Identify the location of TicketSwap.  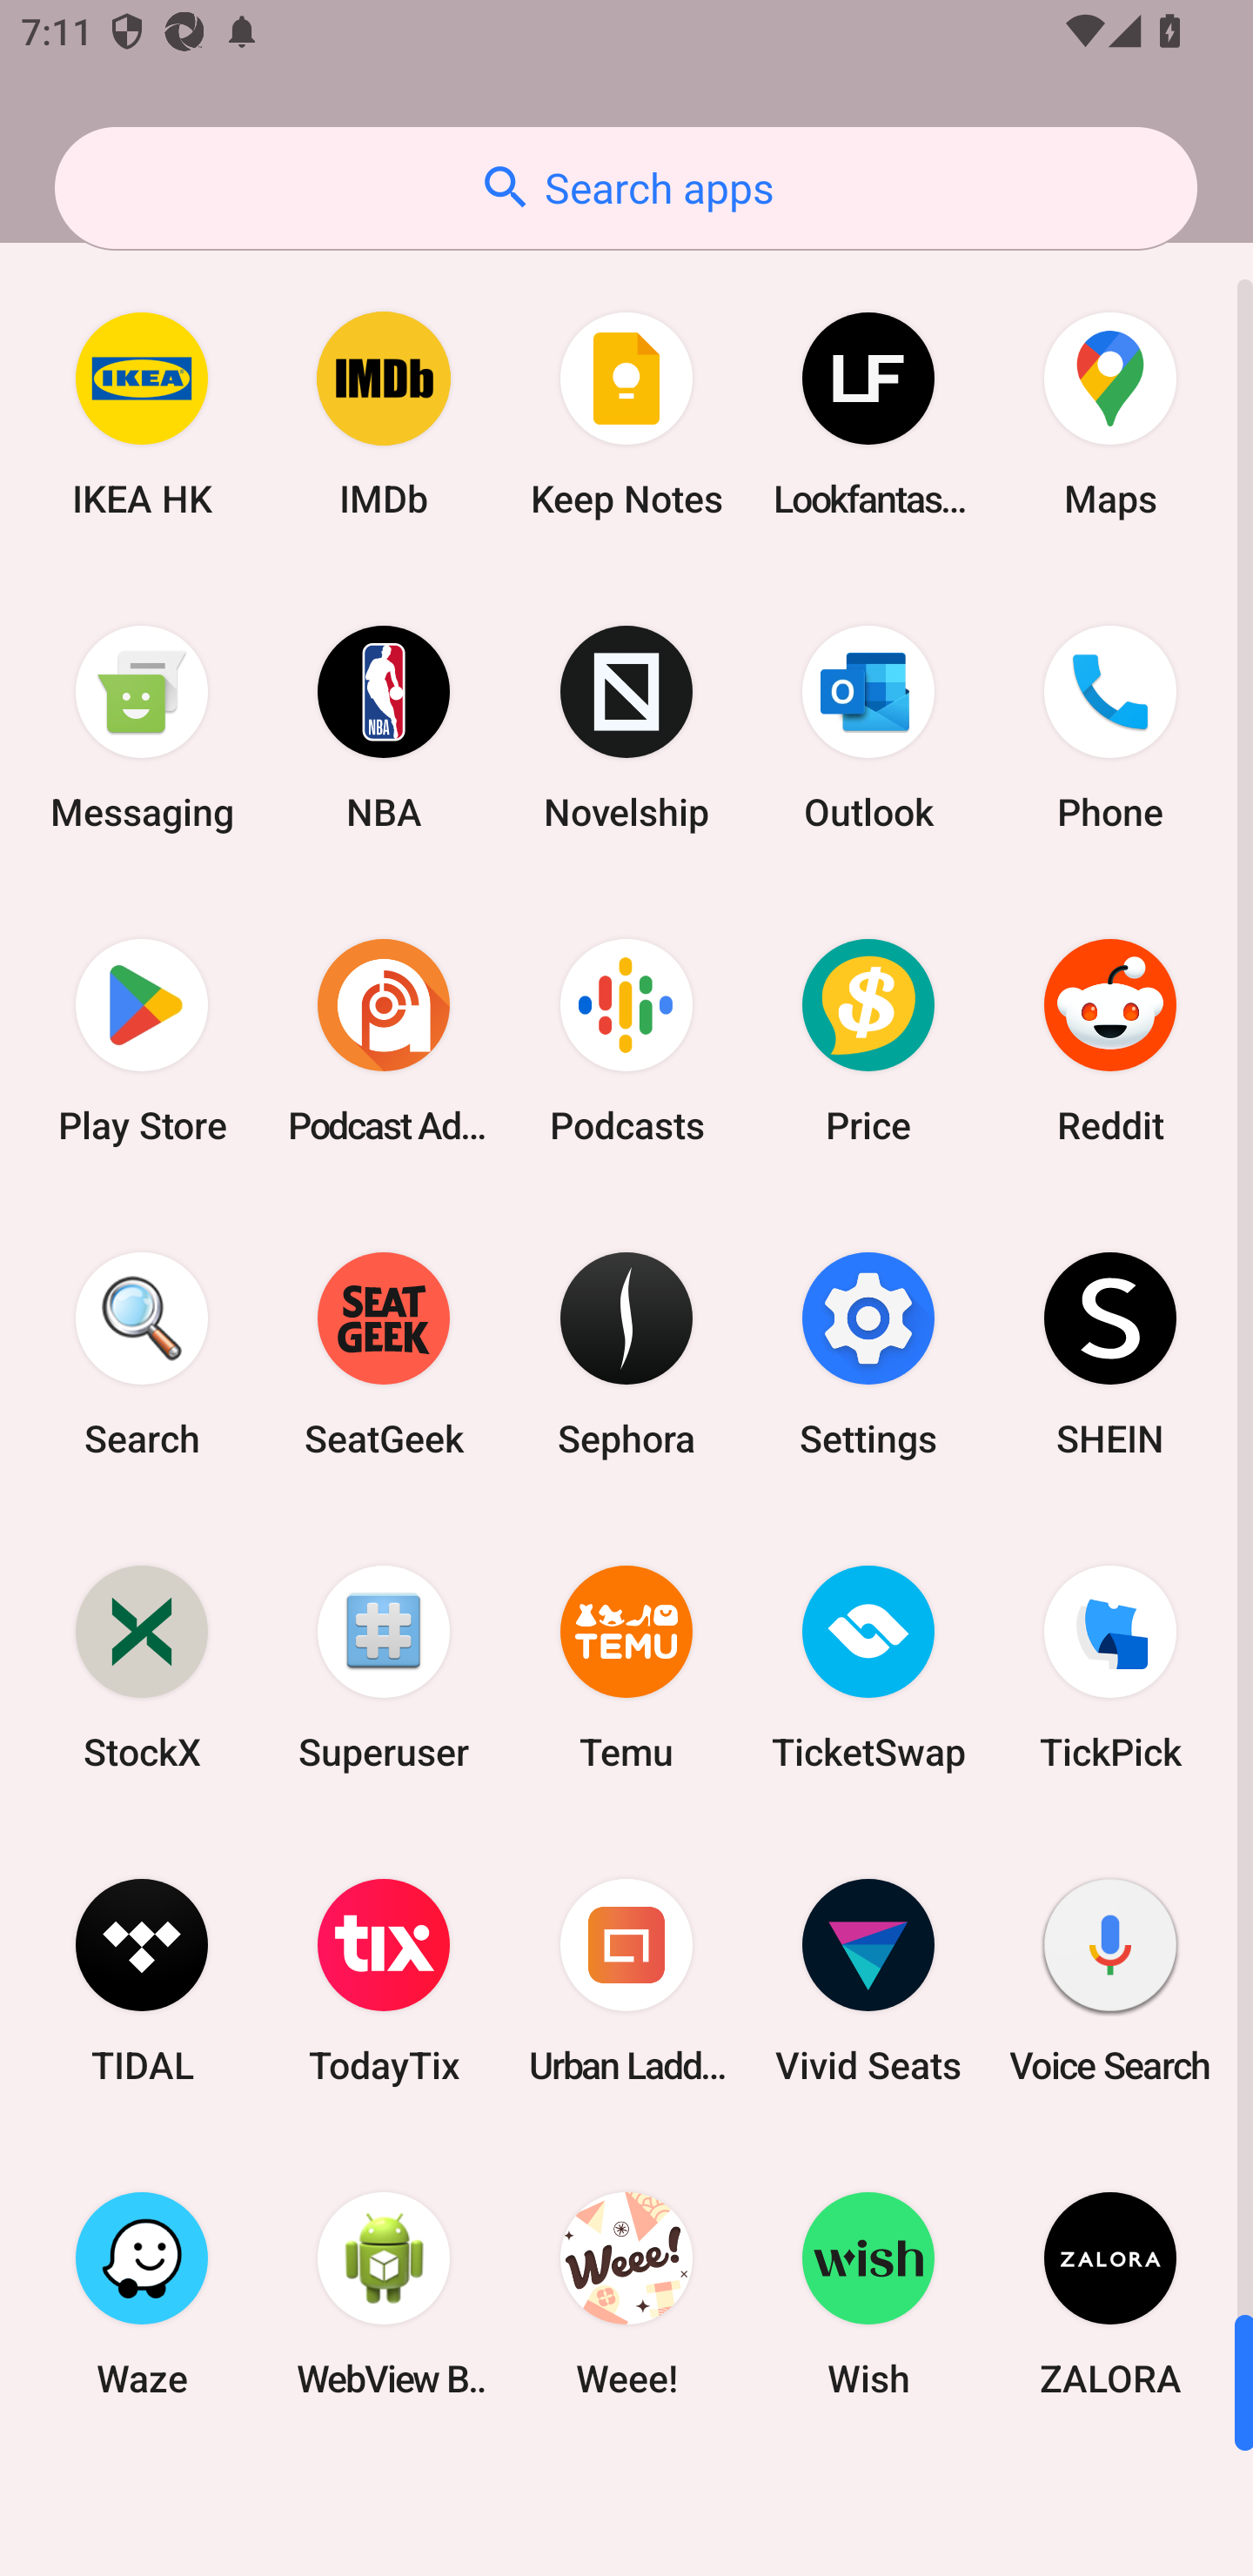
(868, 1666).